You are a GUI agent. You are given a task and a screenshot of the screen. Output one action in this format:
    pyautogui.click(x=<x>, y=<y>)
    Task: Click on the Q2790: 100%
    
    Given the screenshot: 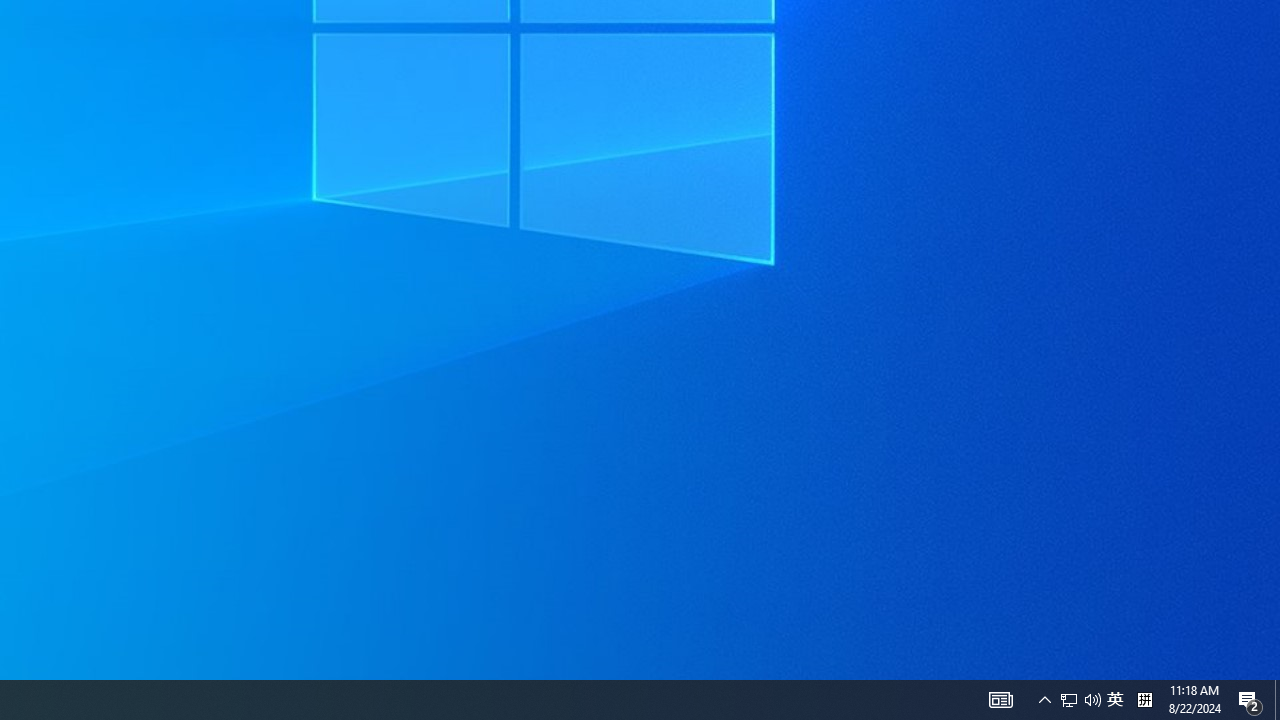 What is the action you would take?
    pyautogui.click(x=1092, y=700)
    